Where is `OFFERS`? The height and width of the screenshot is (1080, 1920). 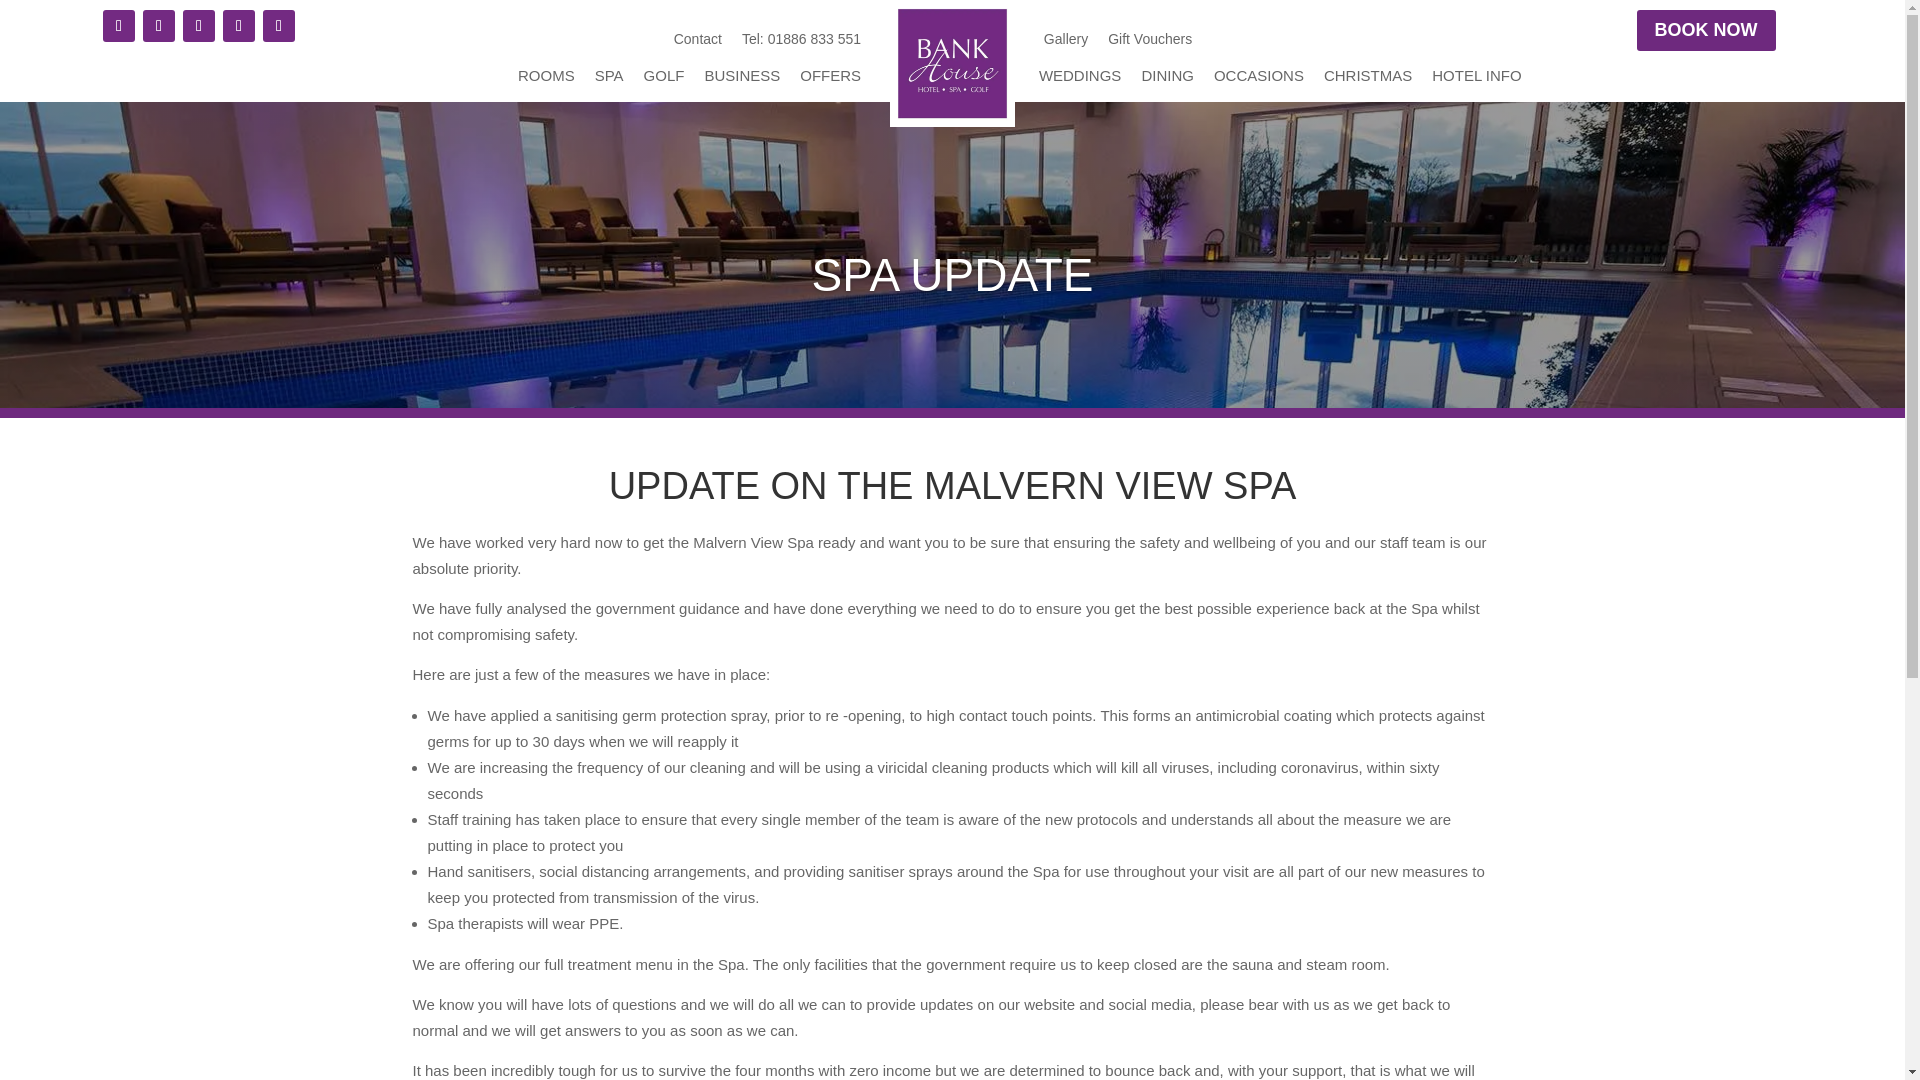 OFFERS is located at coordinates (840, 80).